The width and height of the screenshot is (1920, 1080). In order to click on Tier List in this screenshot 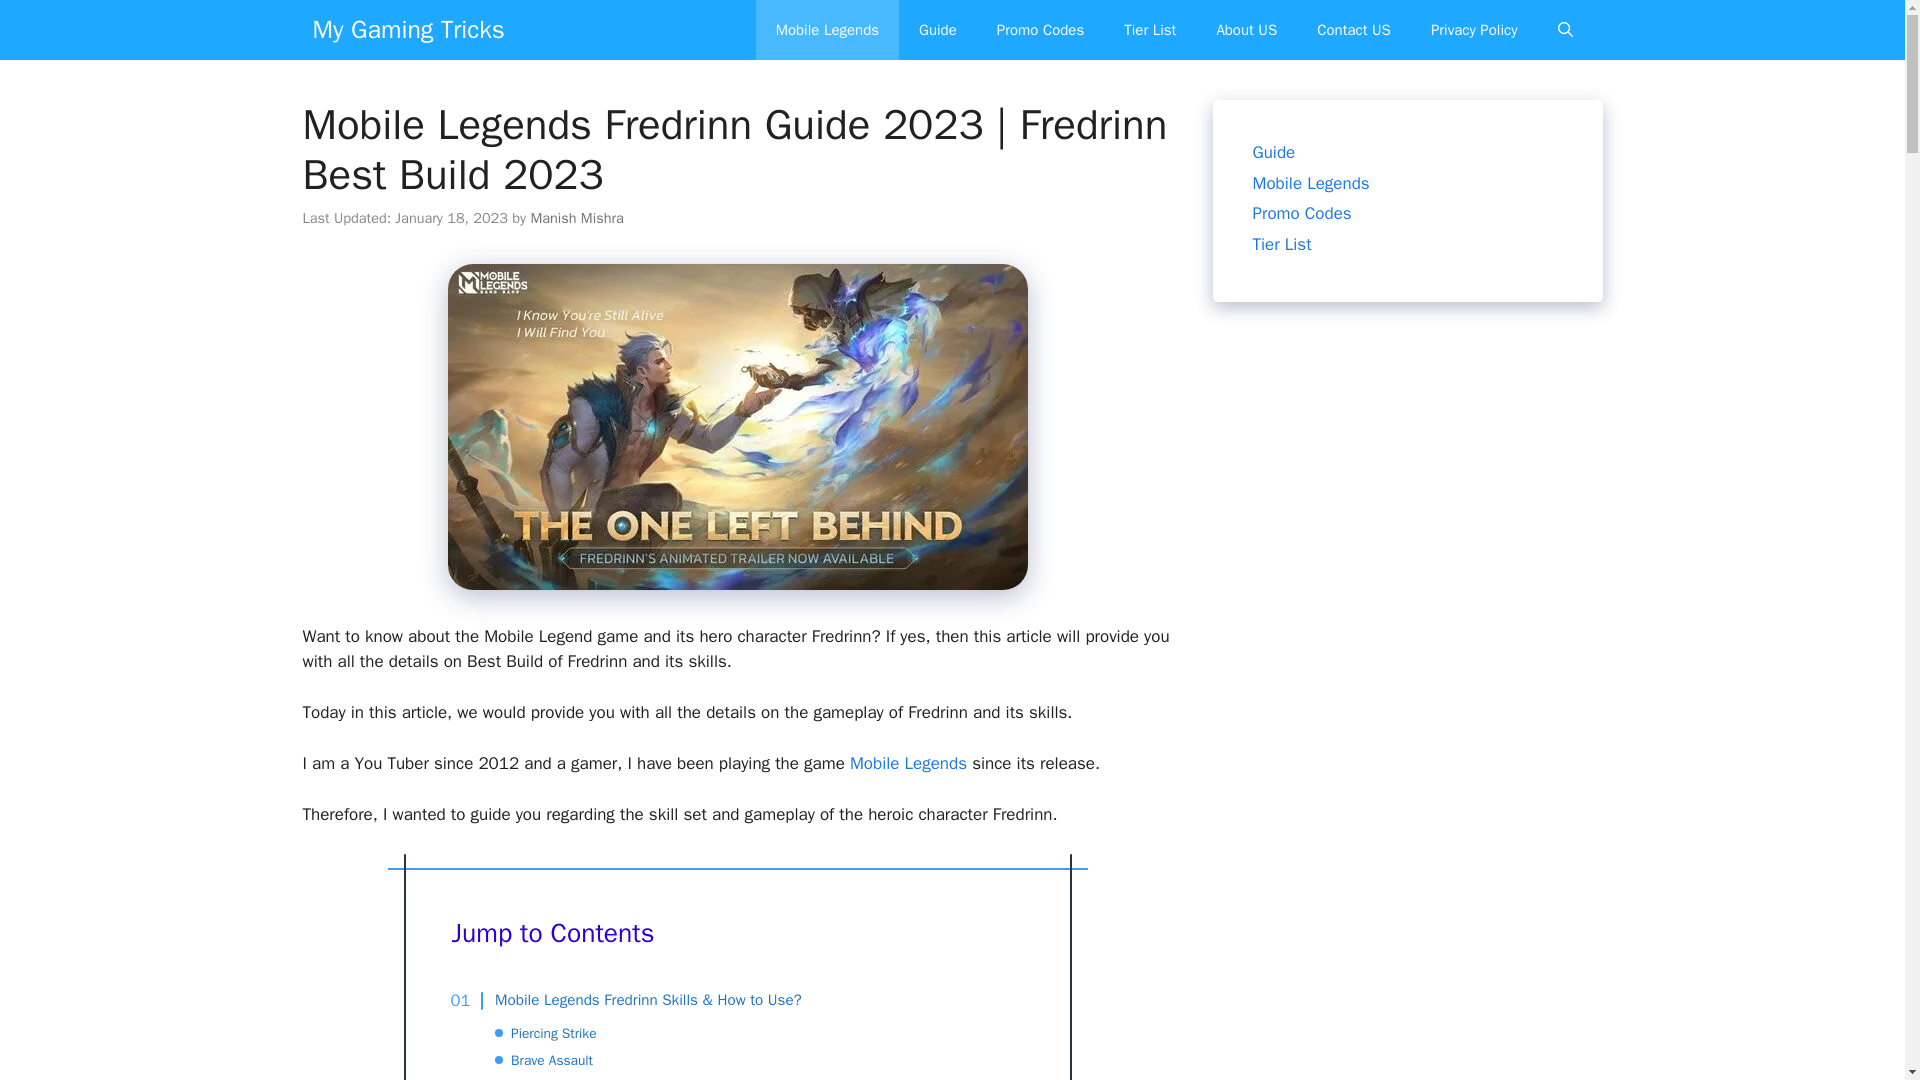, I will do `click(1150, 30)`.